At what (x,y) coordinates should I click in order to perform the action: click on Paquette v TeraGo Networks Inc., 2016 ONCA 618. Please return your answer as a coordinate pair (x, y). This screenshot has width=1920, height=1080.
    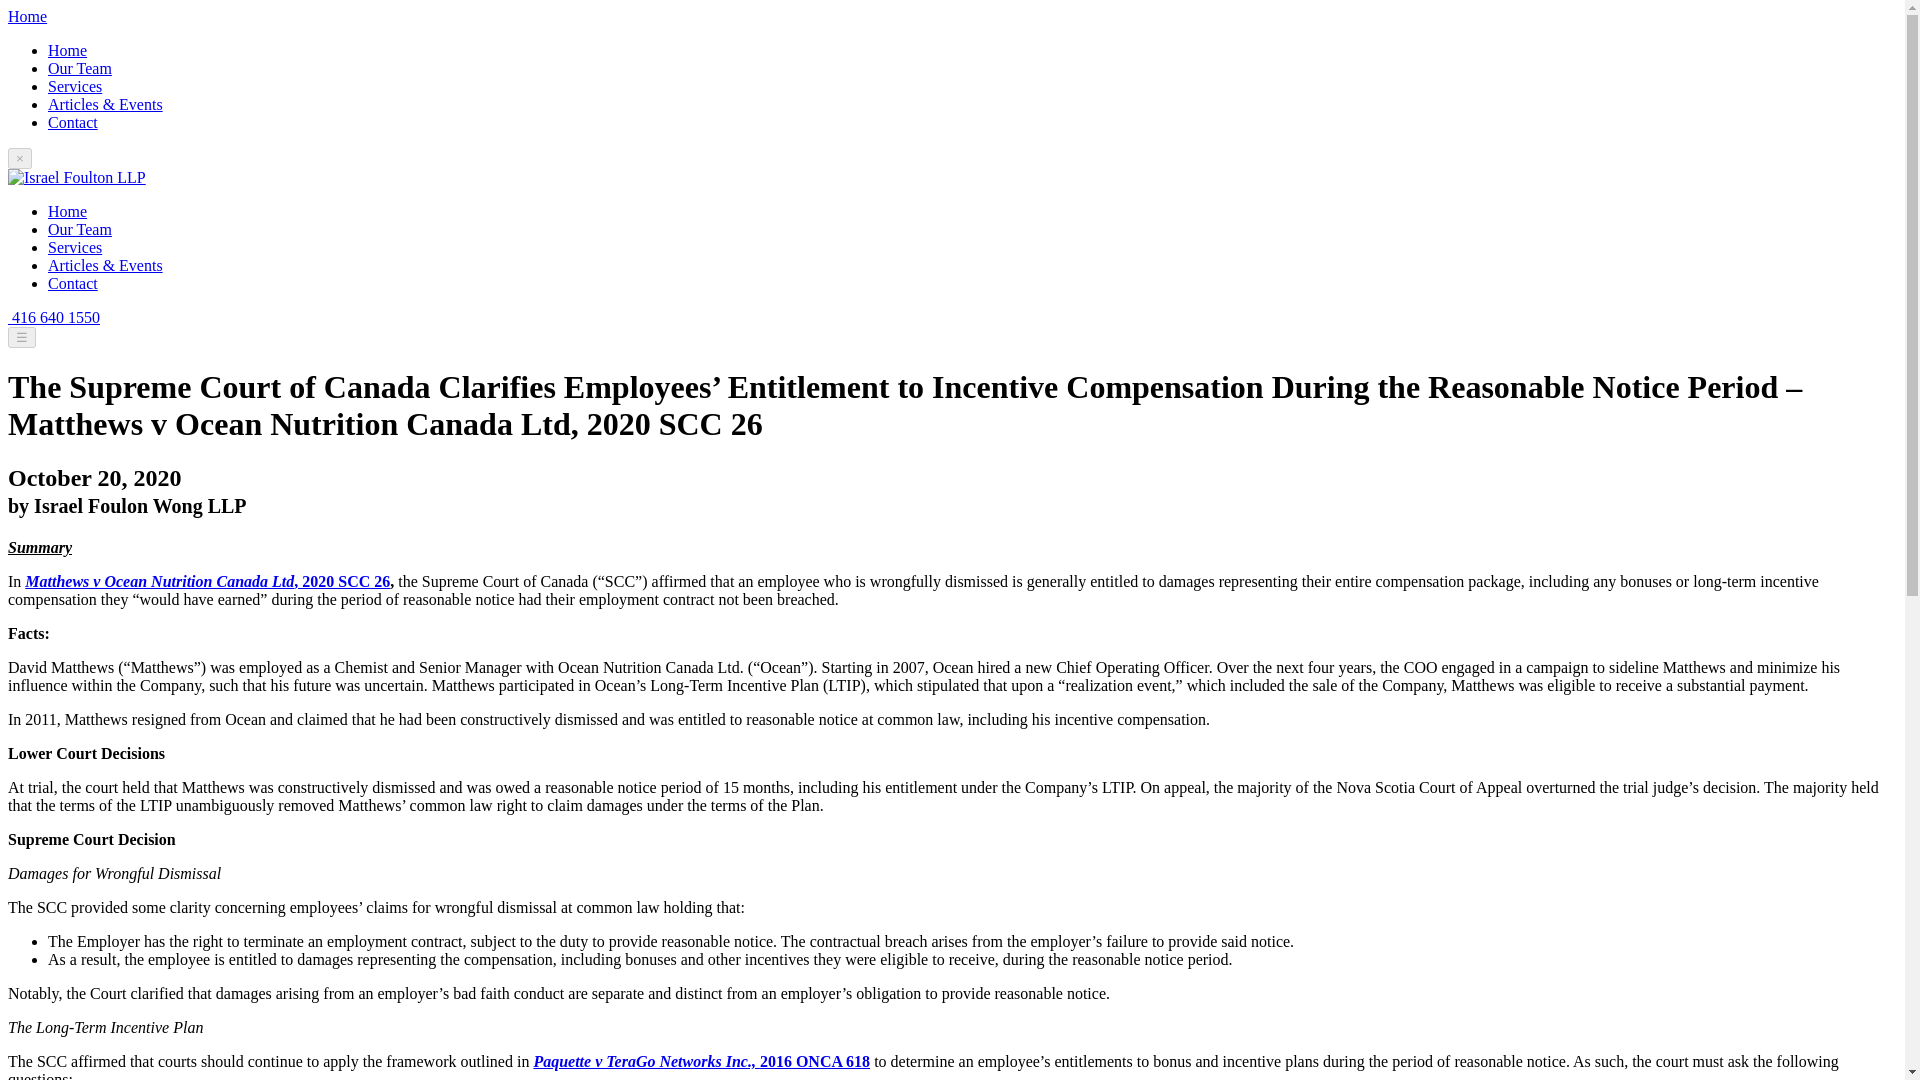
    Looking at the image, I should click on (701, 1062).